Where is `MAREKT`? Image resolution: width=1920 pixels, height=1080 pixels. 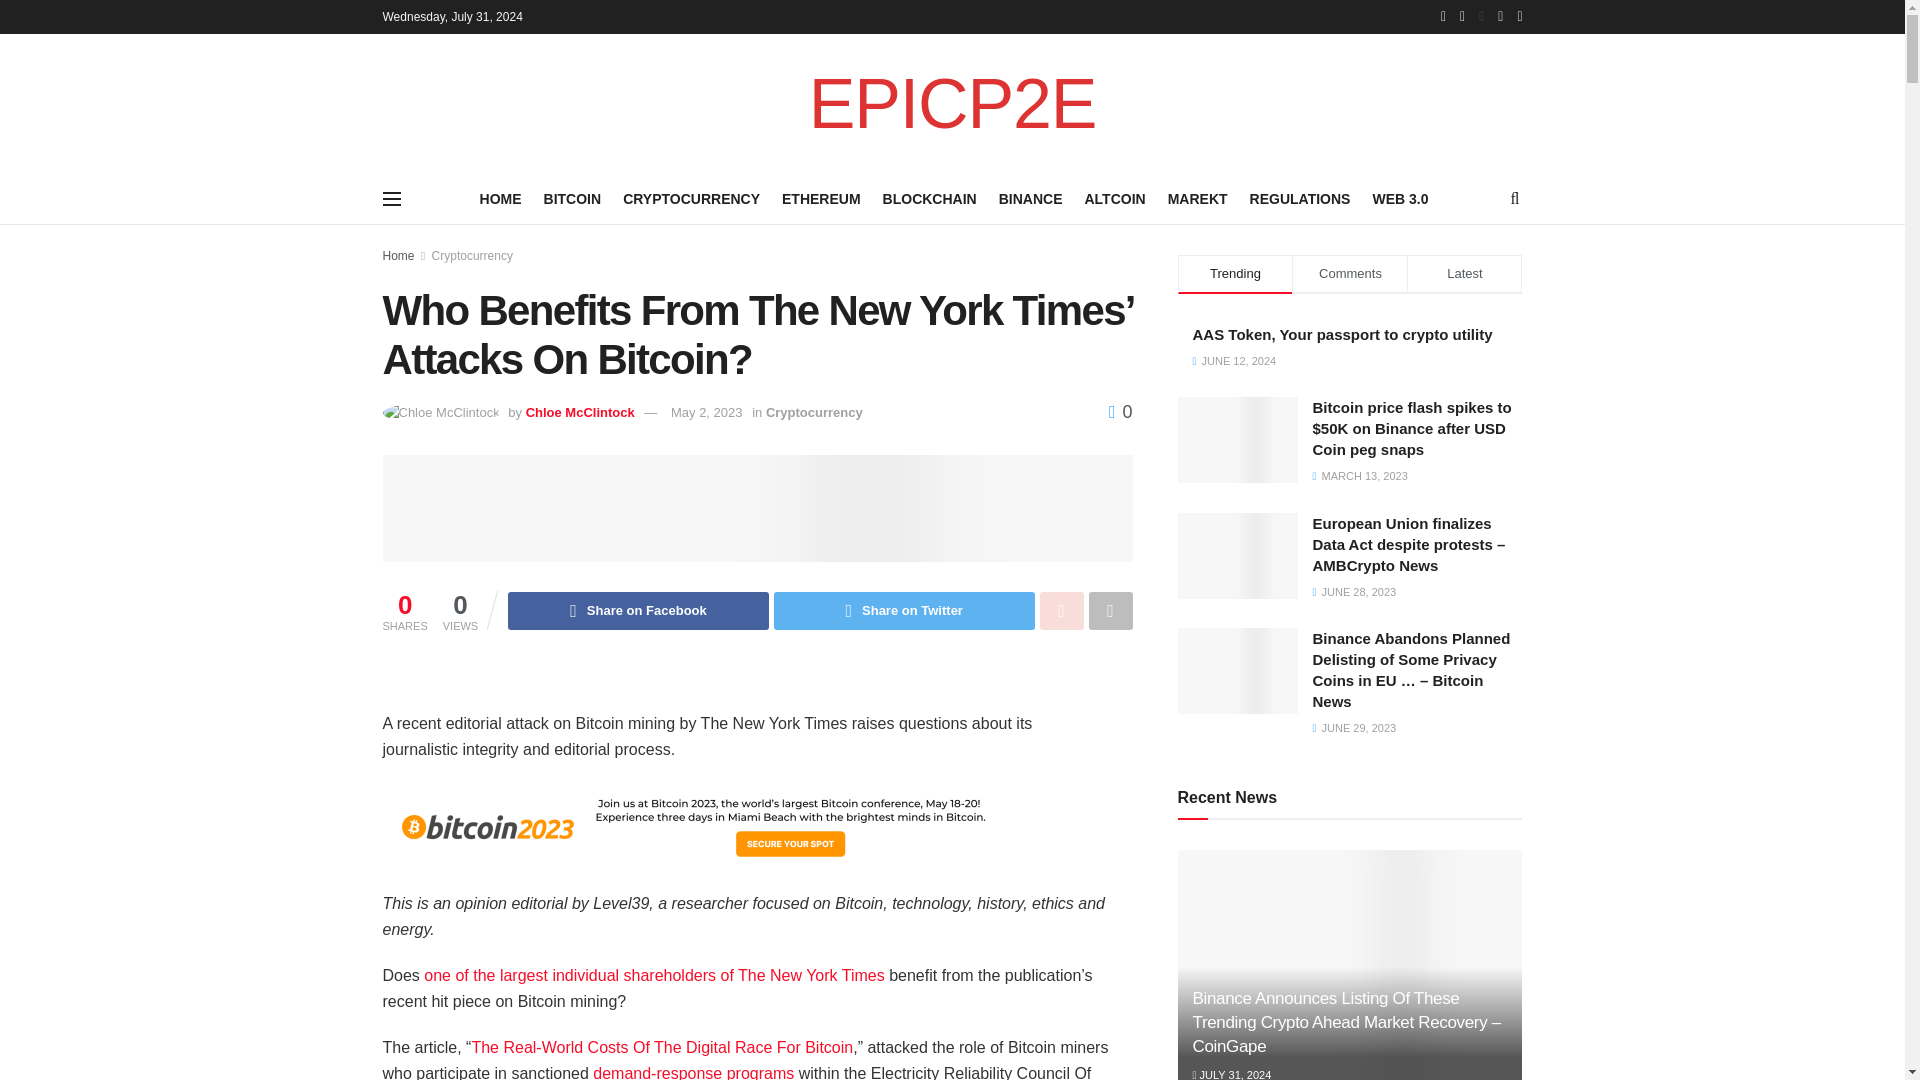
MAREKT is located at coordinates (1198, 198).